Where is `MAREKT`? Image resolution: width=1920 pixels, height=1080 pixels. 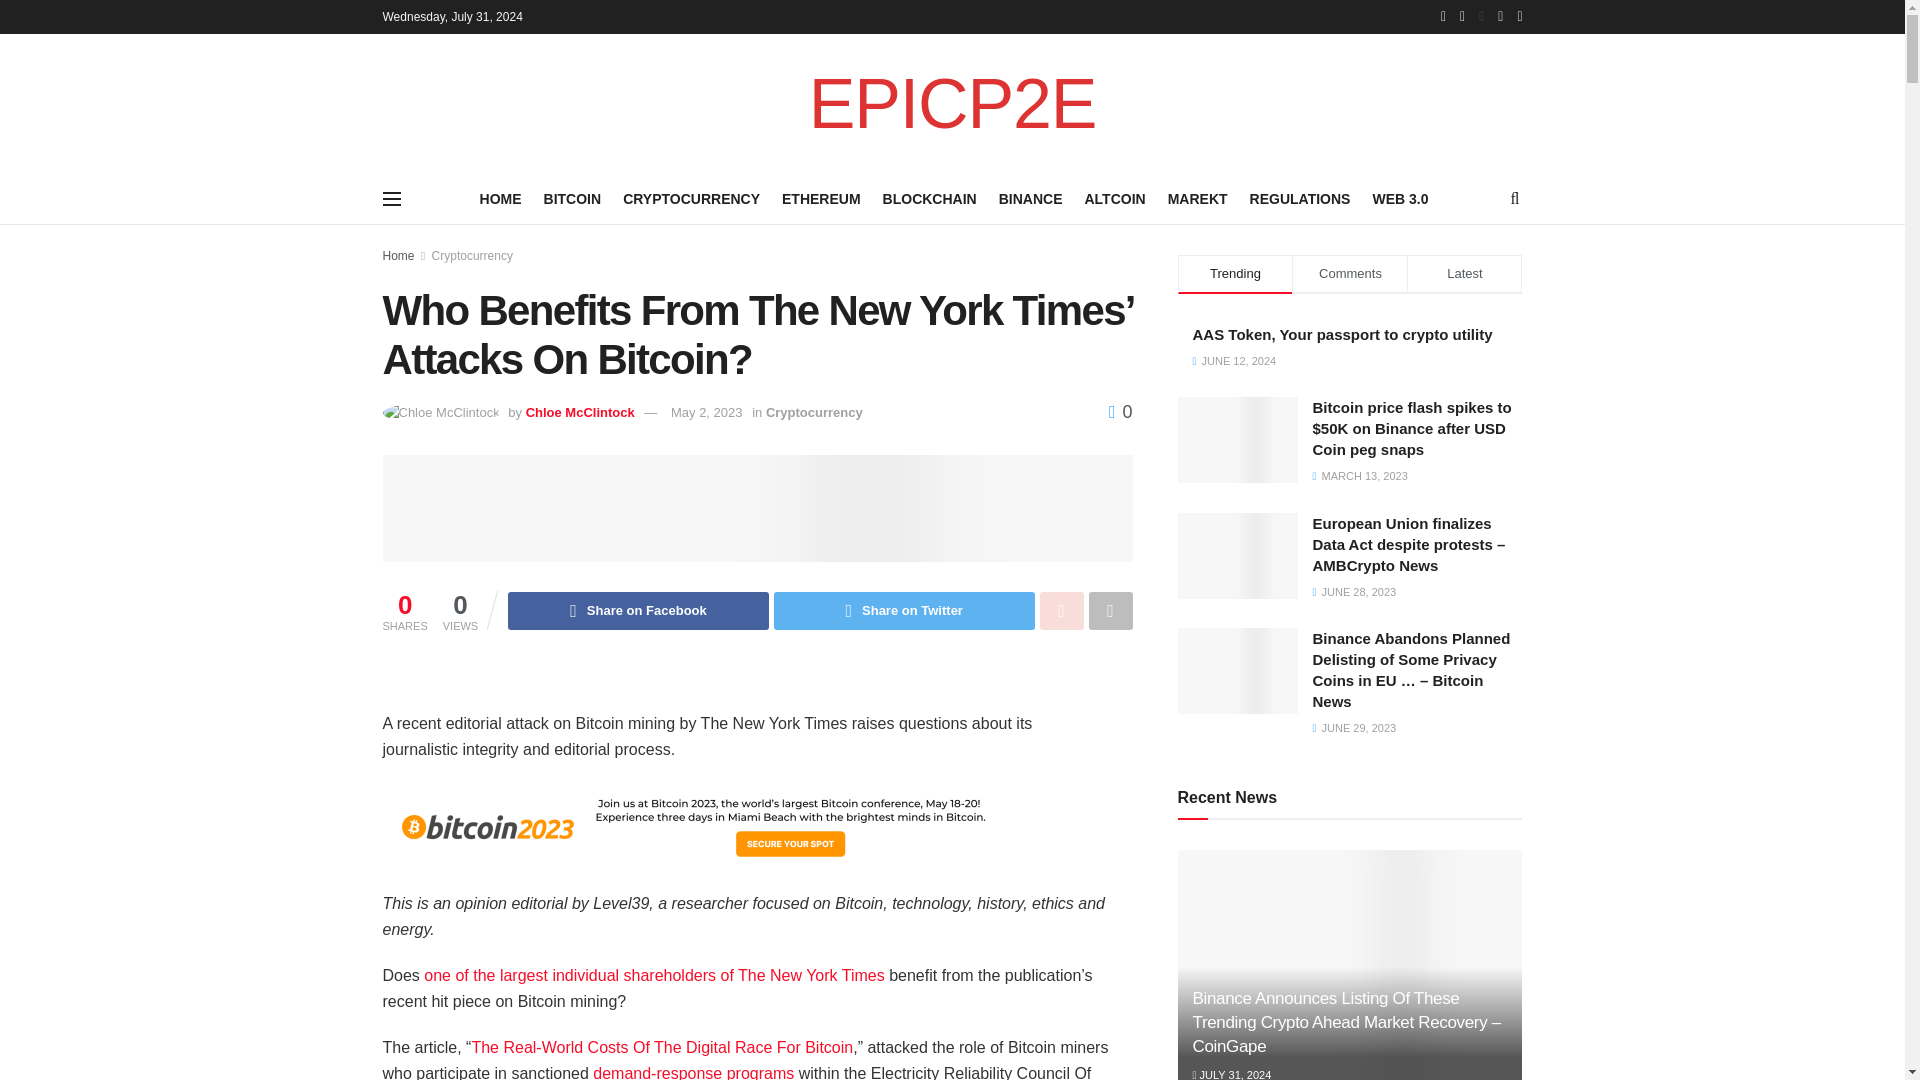
MAREKT is located at coordinates (1198, 198).